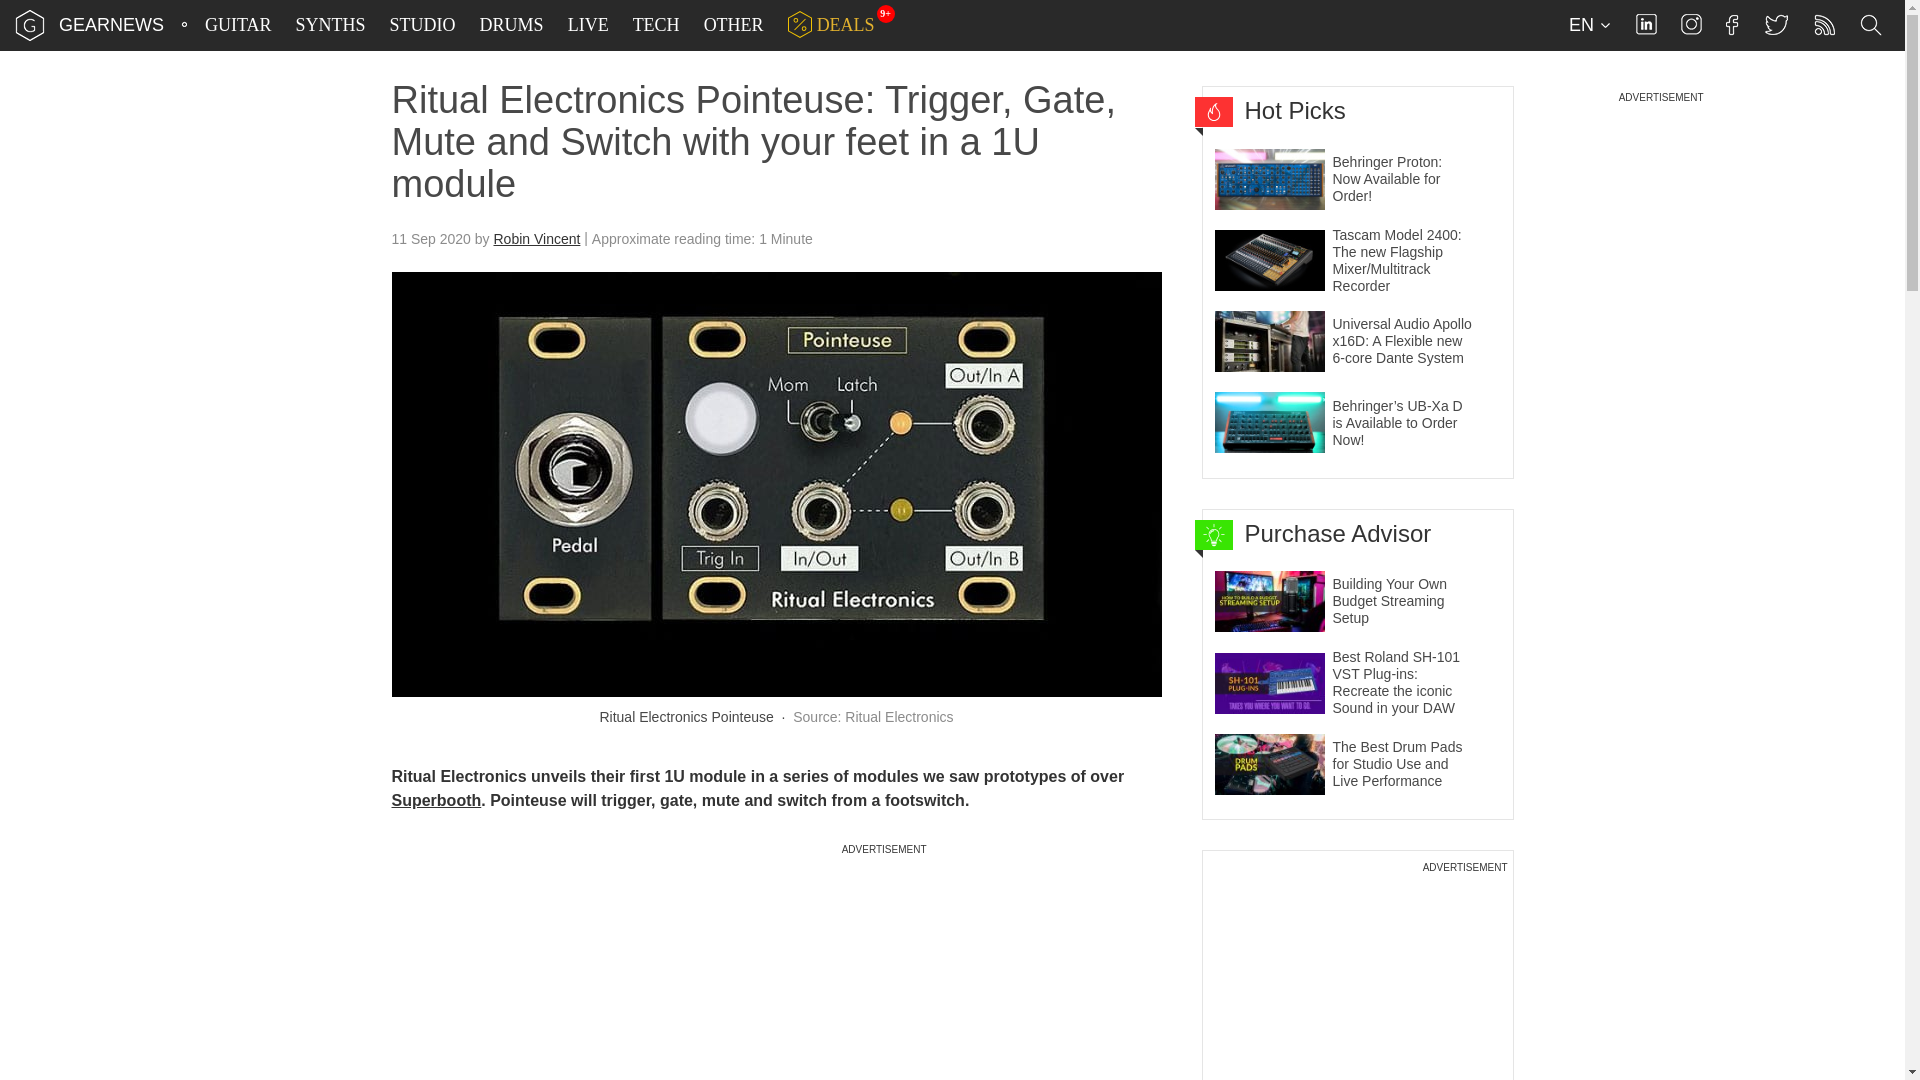 This screenshot has width=1920, height=1080. Describe the element at coordinates (512, 25) in the screenshot. I see `DRUMS` at that location.